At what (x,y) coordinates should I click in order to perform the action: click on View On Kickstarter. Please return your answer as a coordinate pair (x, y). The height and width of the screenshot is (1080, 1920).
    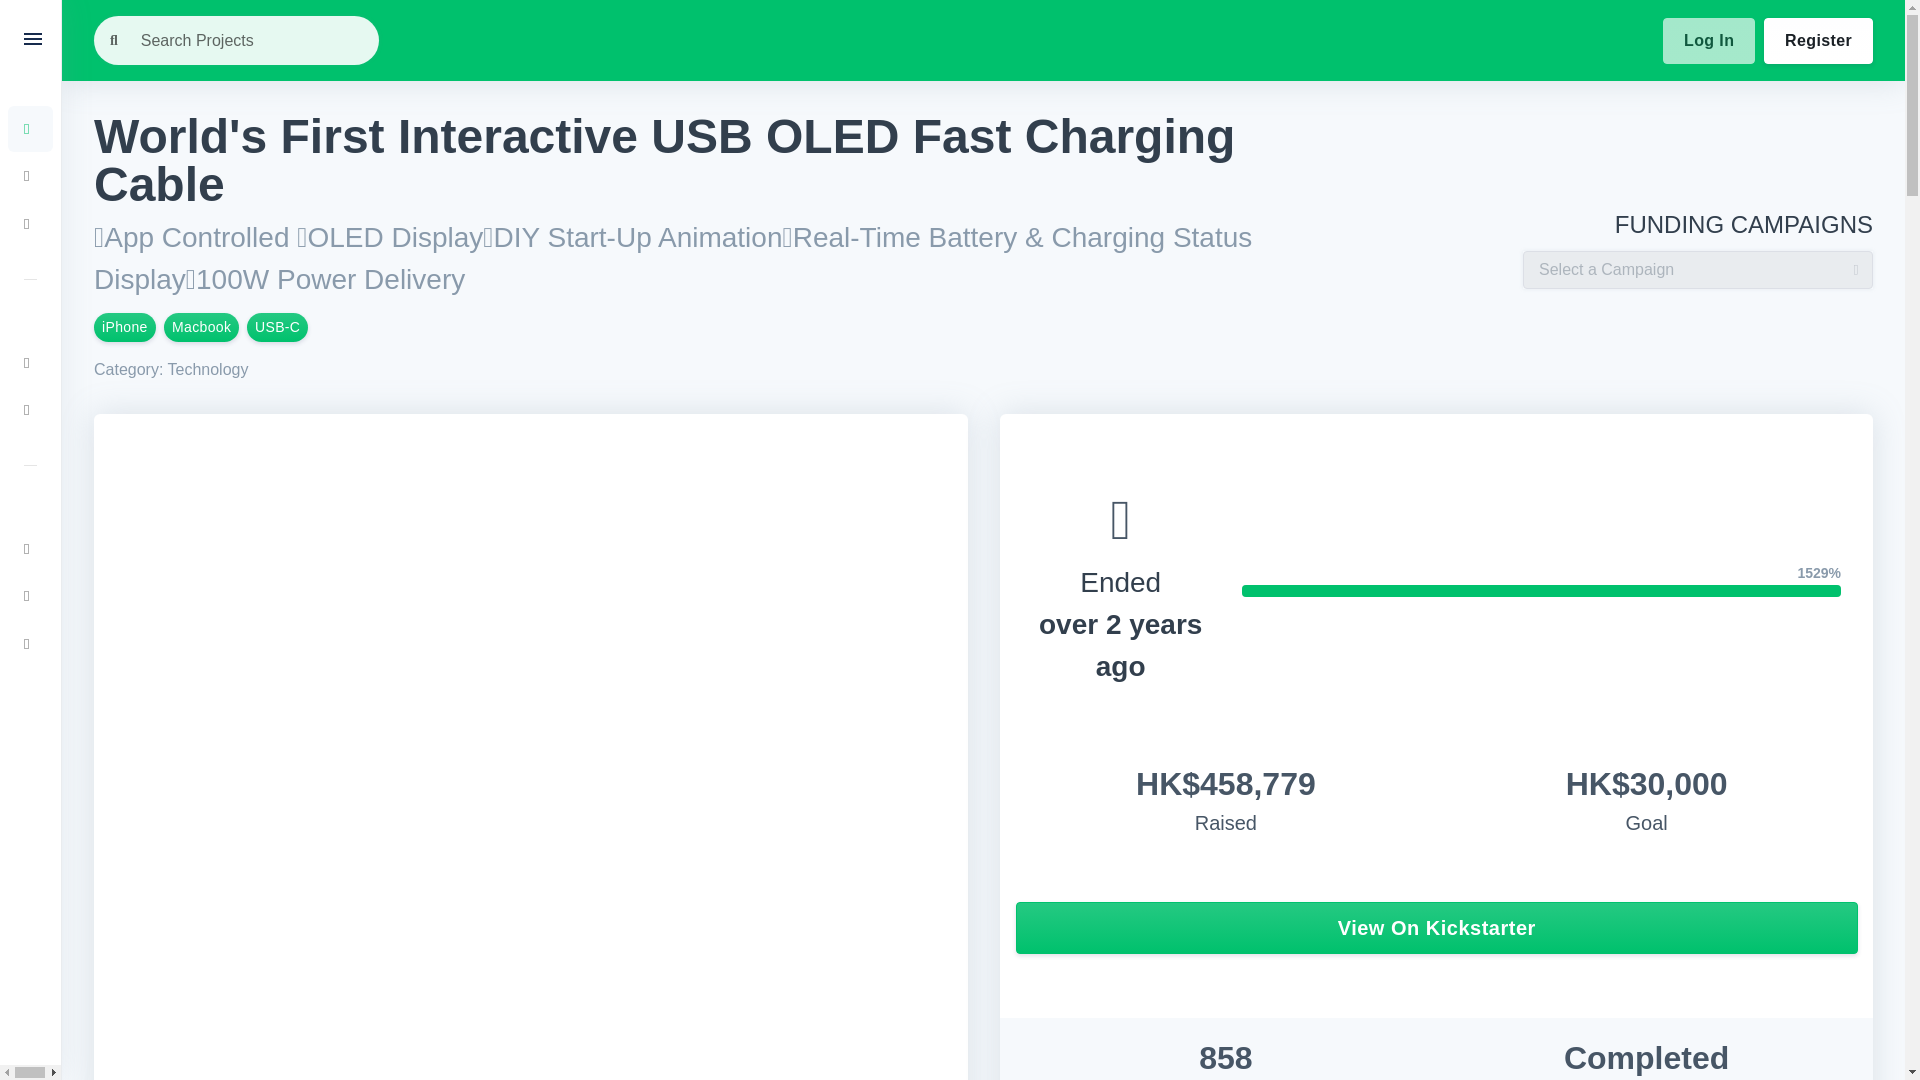
    Looking at the image, I should click on (1436, 927).